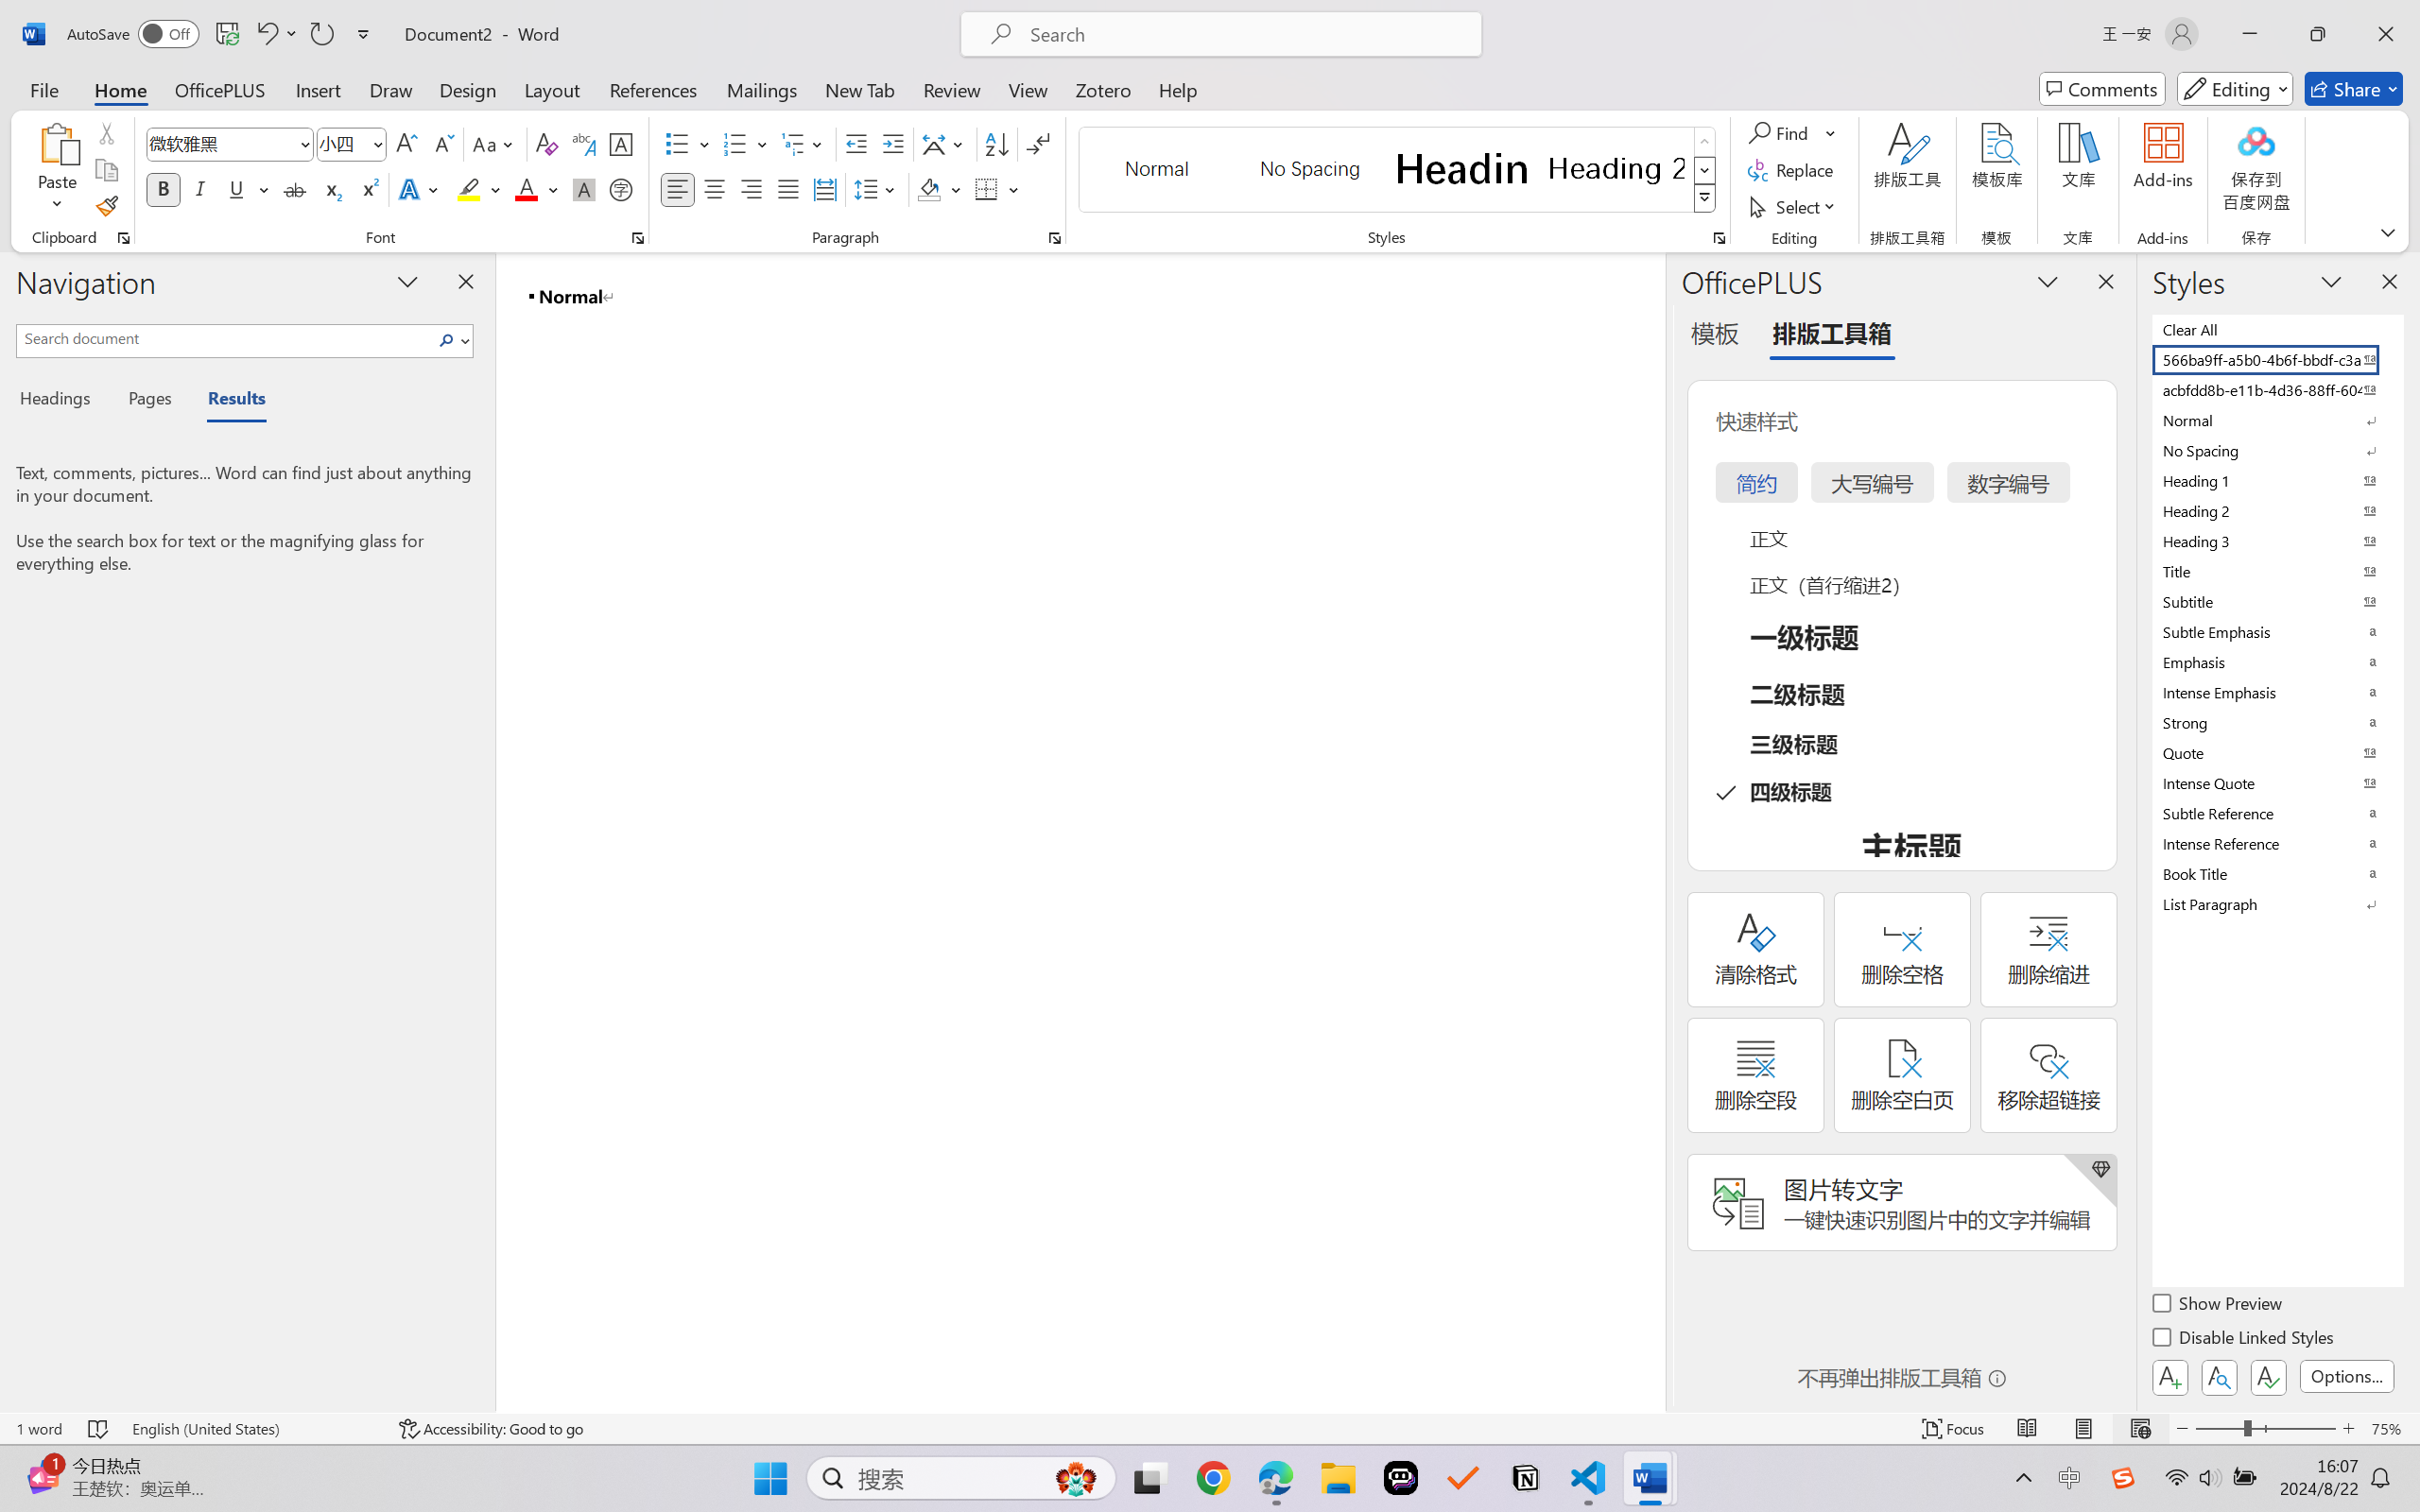 The width and height of the screenshot is (2420, 1512). Describe the element at coordinates (442, 144) in the screenshot. I see `Shrink Font` at that location.